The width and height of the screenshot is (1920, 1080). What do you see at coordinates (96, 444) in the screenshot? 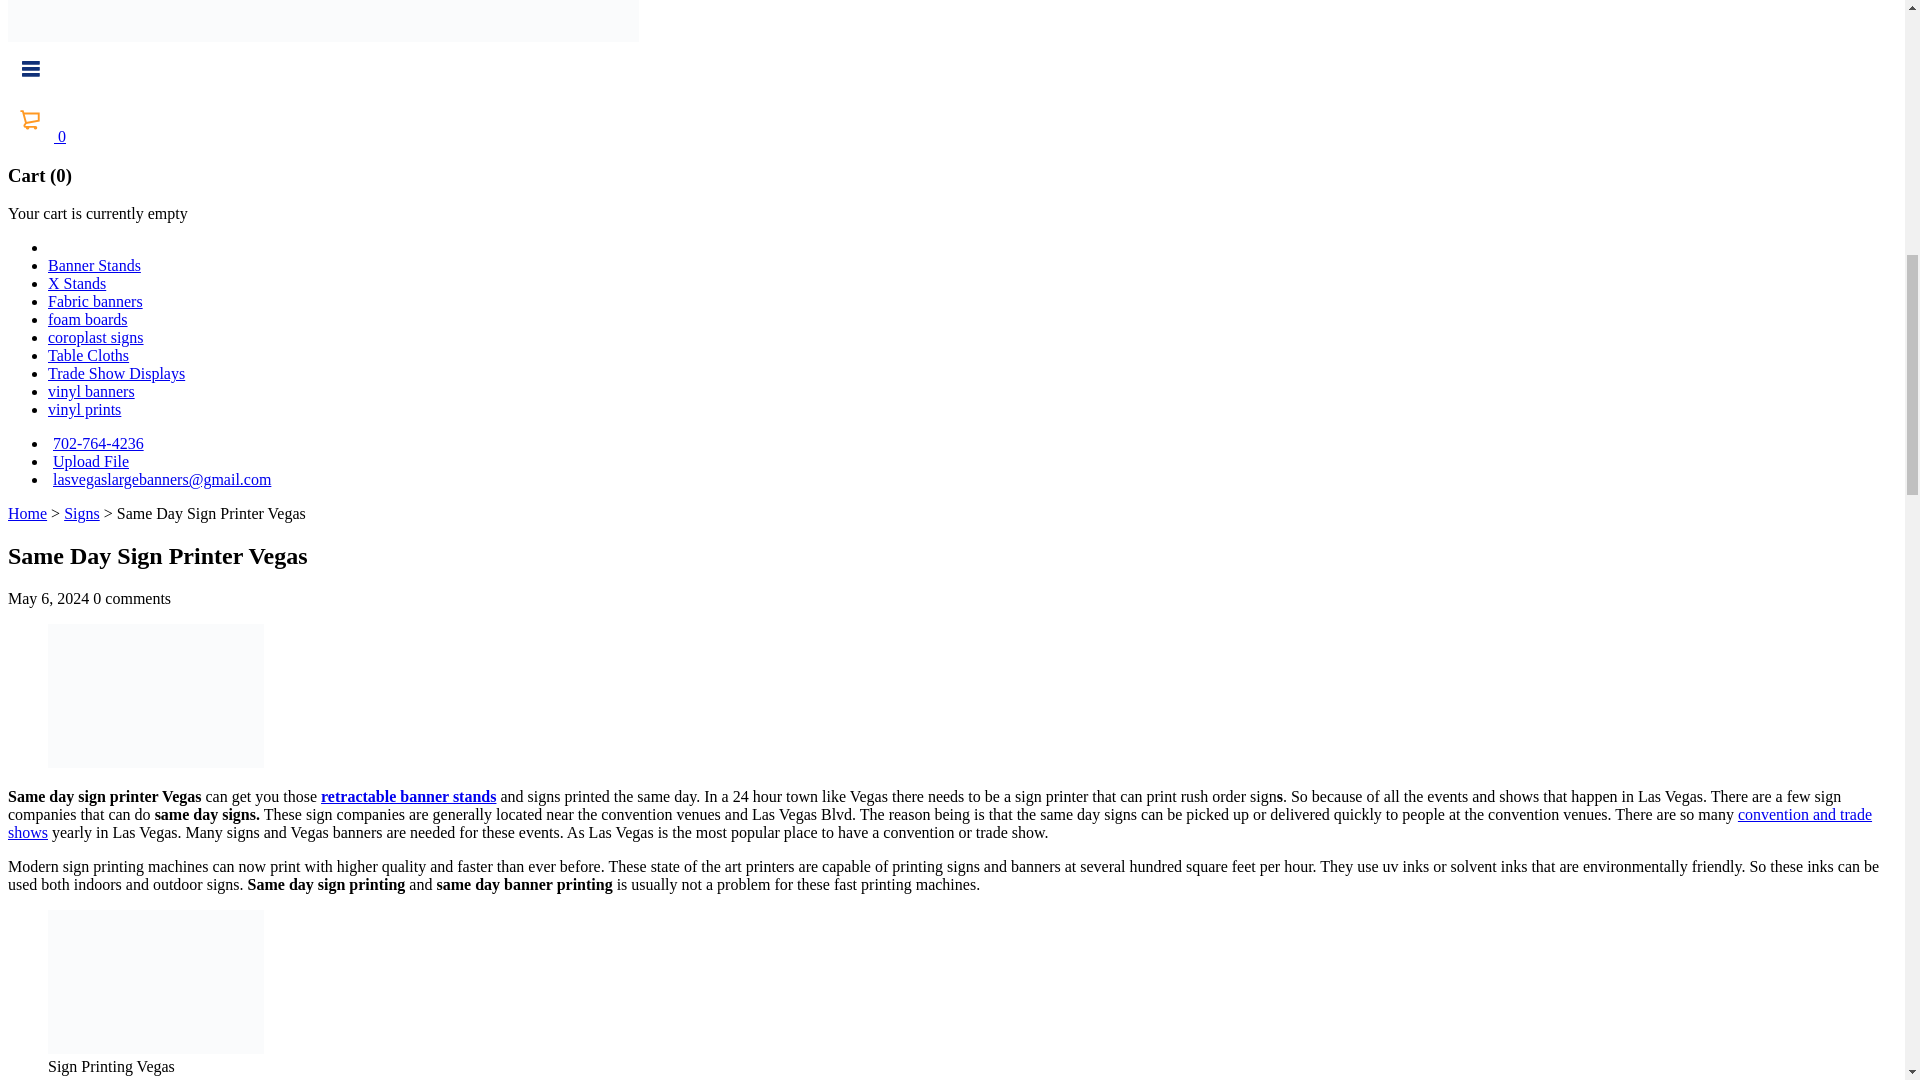
I see `702-764-4236` at bounding box center [96, 444].